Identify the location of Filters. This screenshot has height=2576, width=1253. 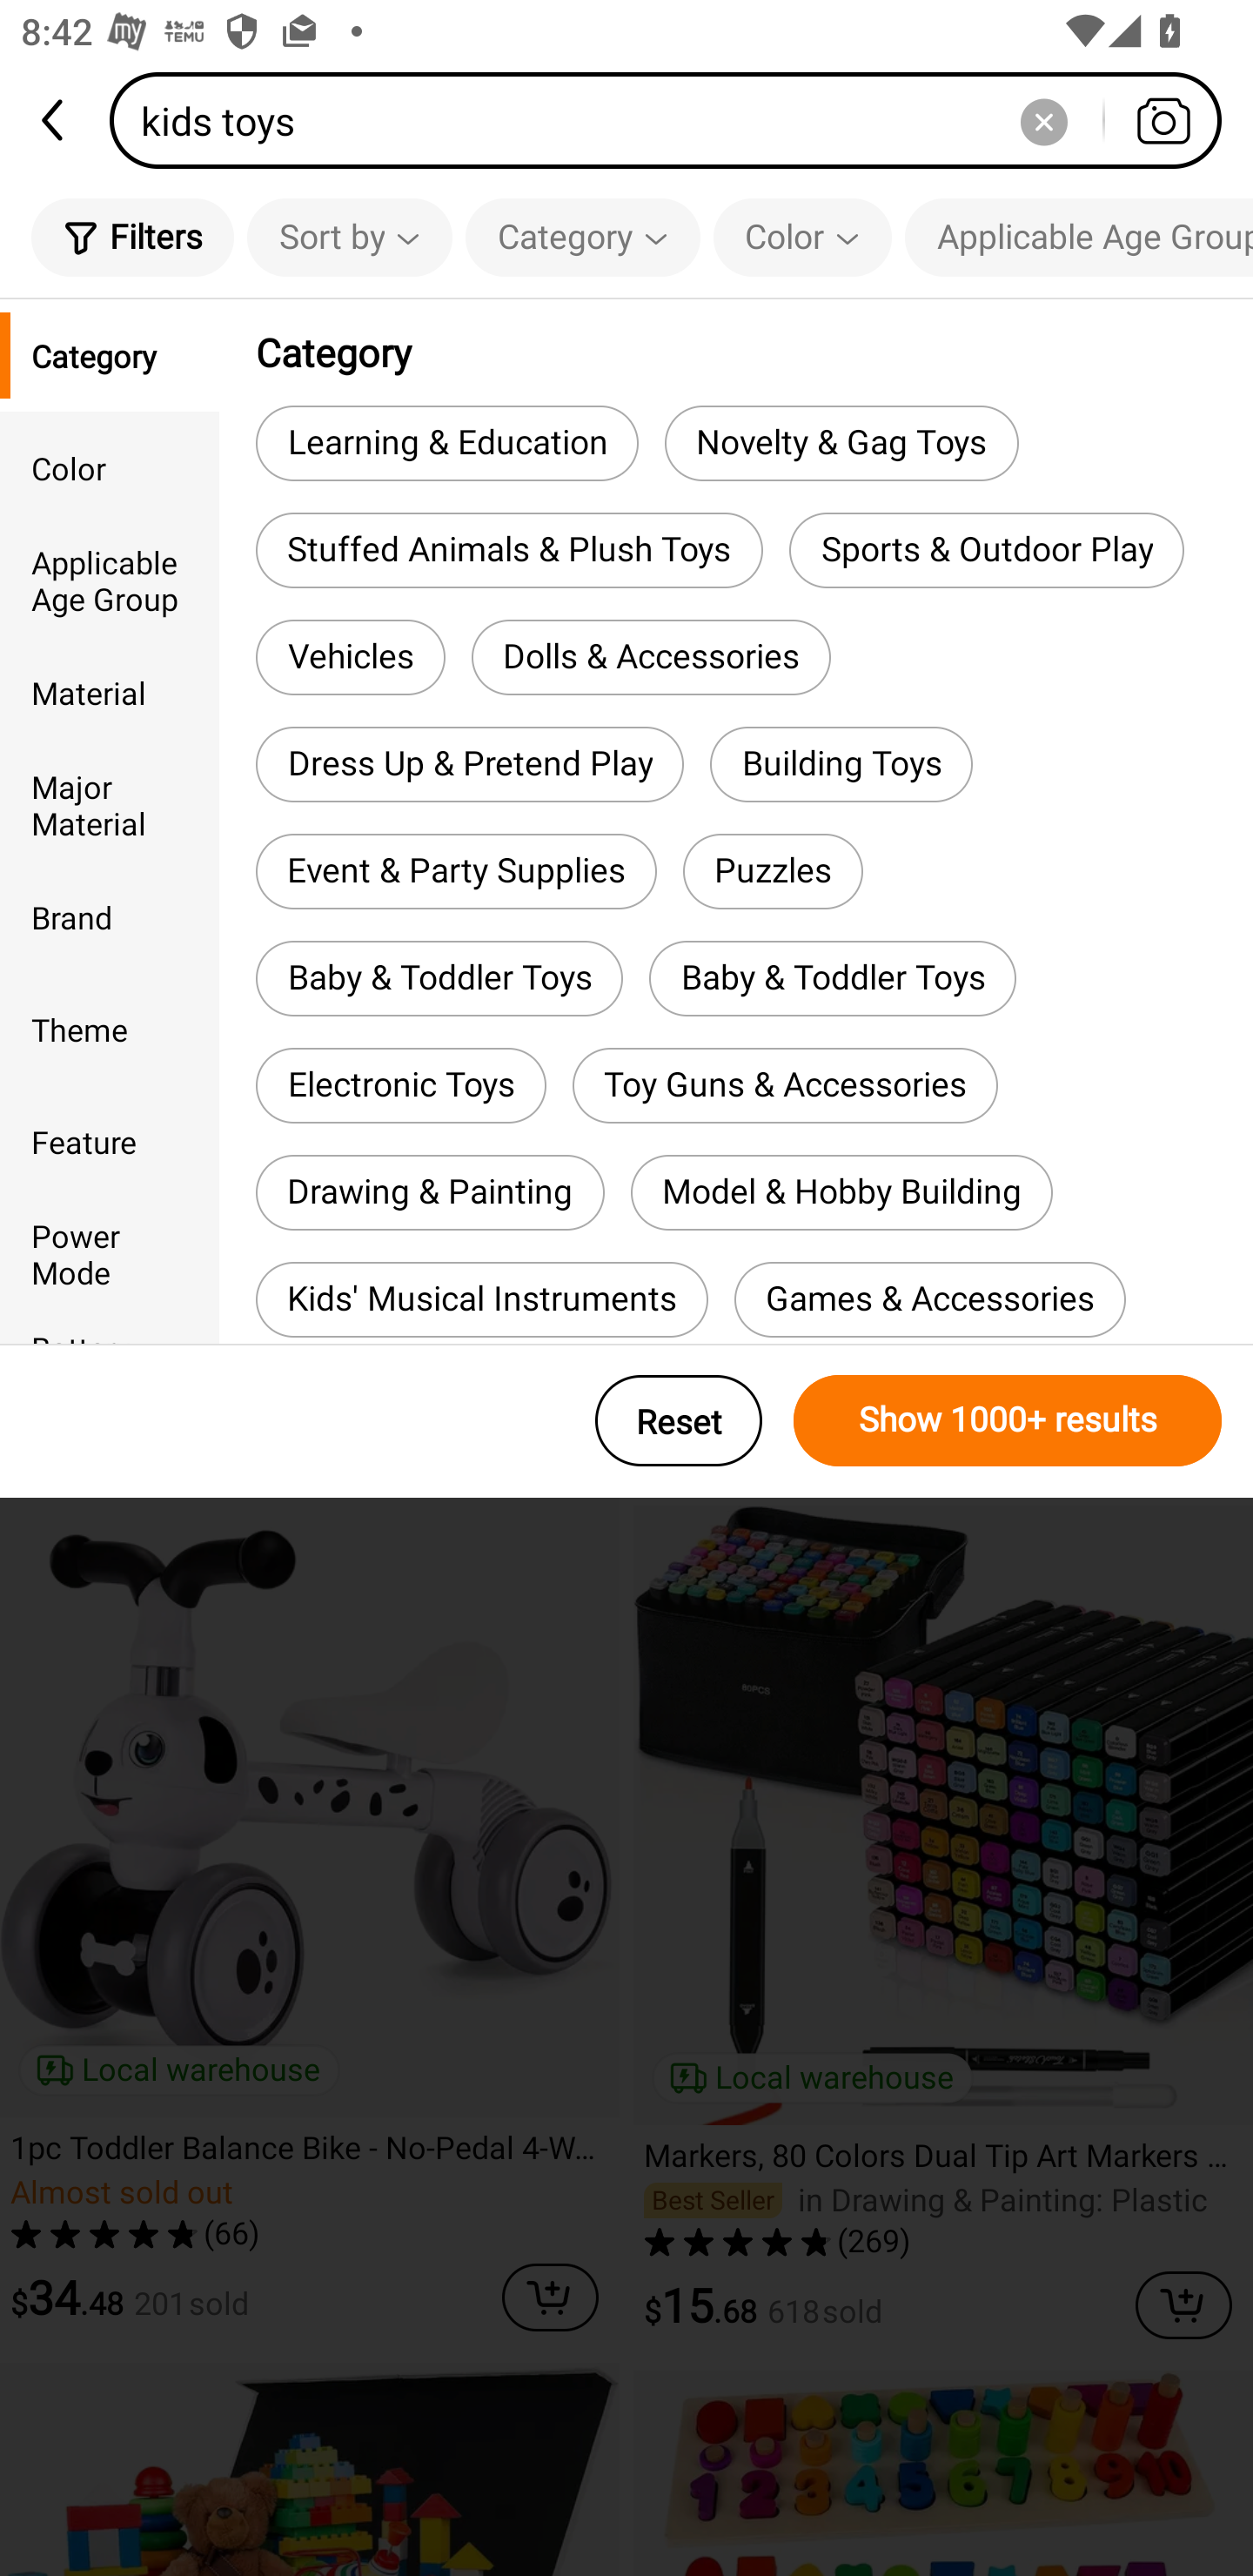
(132, 237).